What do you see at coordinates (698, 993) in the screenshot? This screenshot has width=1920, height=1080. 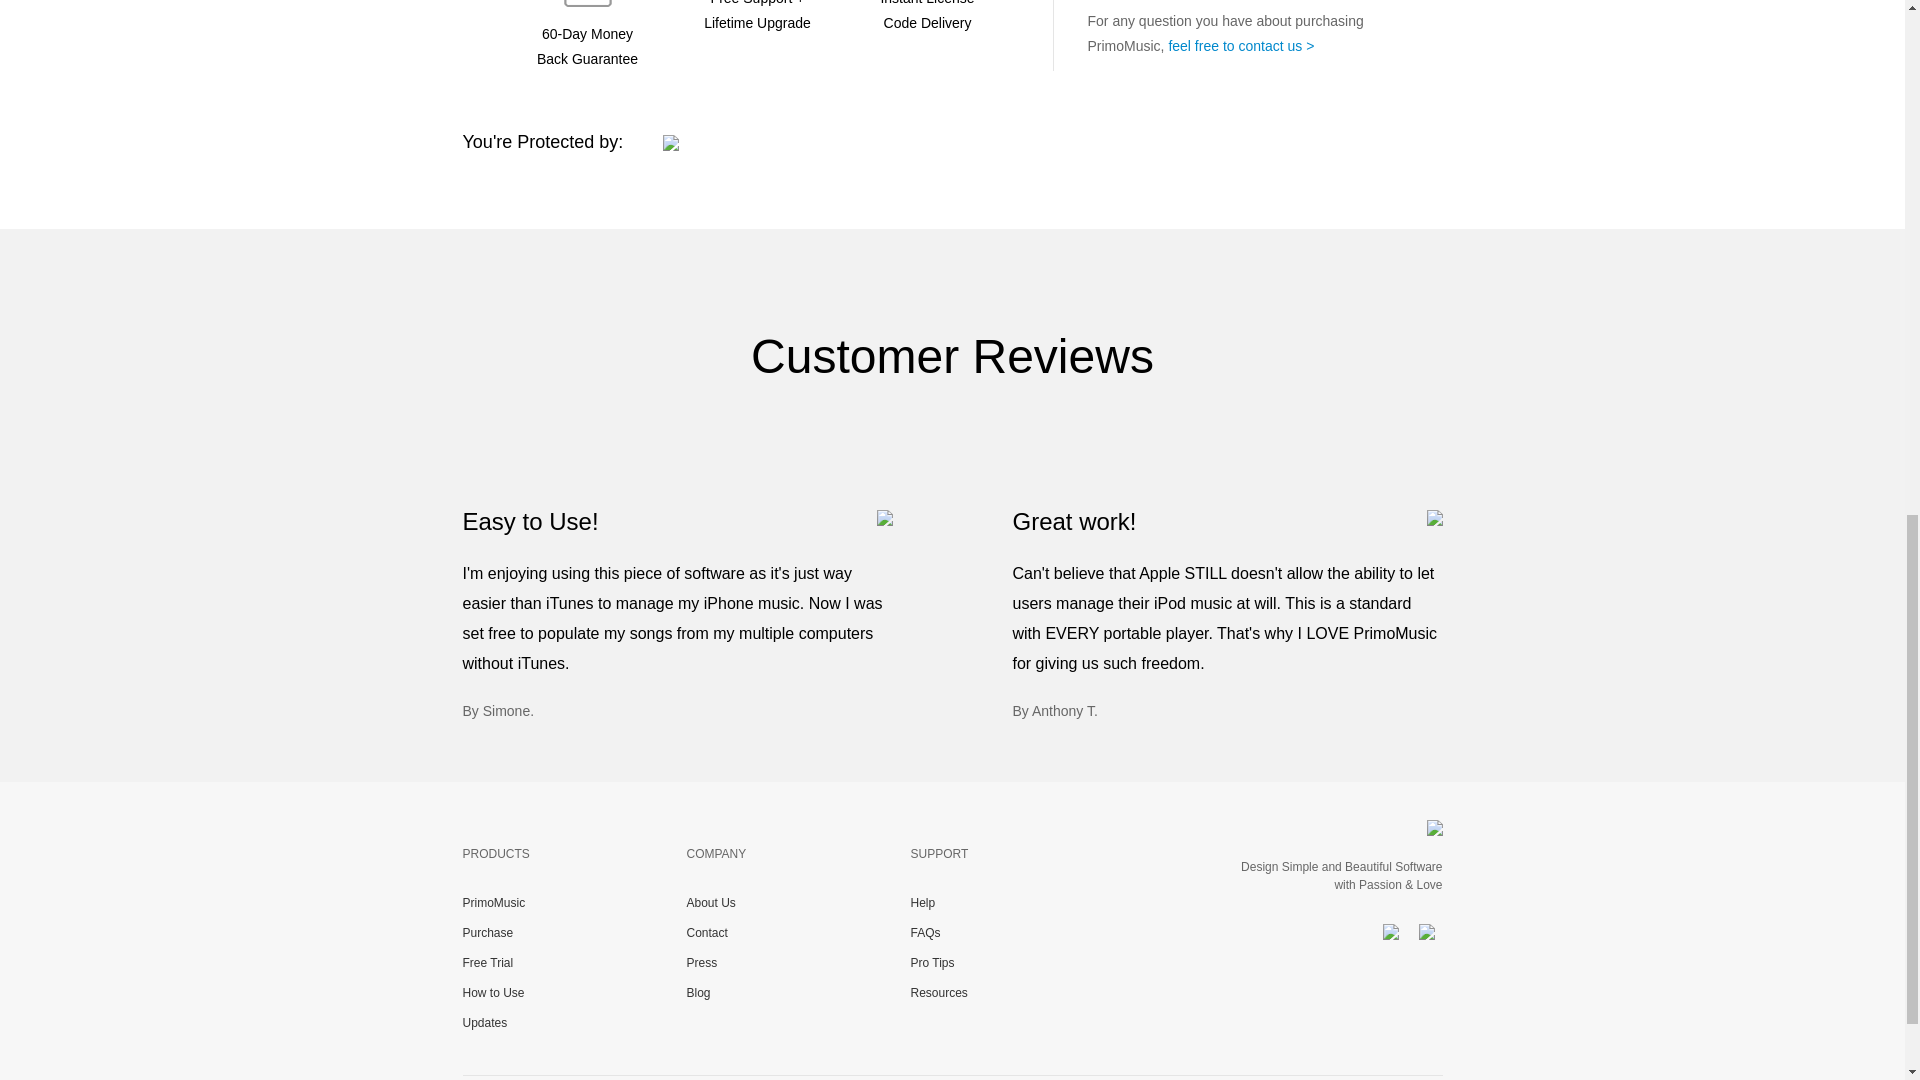 I see `Blog` at bounding box center [698, 993].